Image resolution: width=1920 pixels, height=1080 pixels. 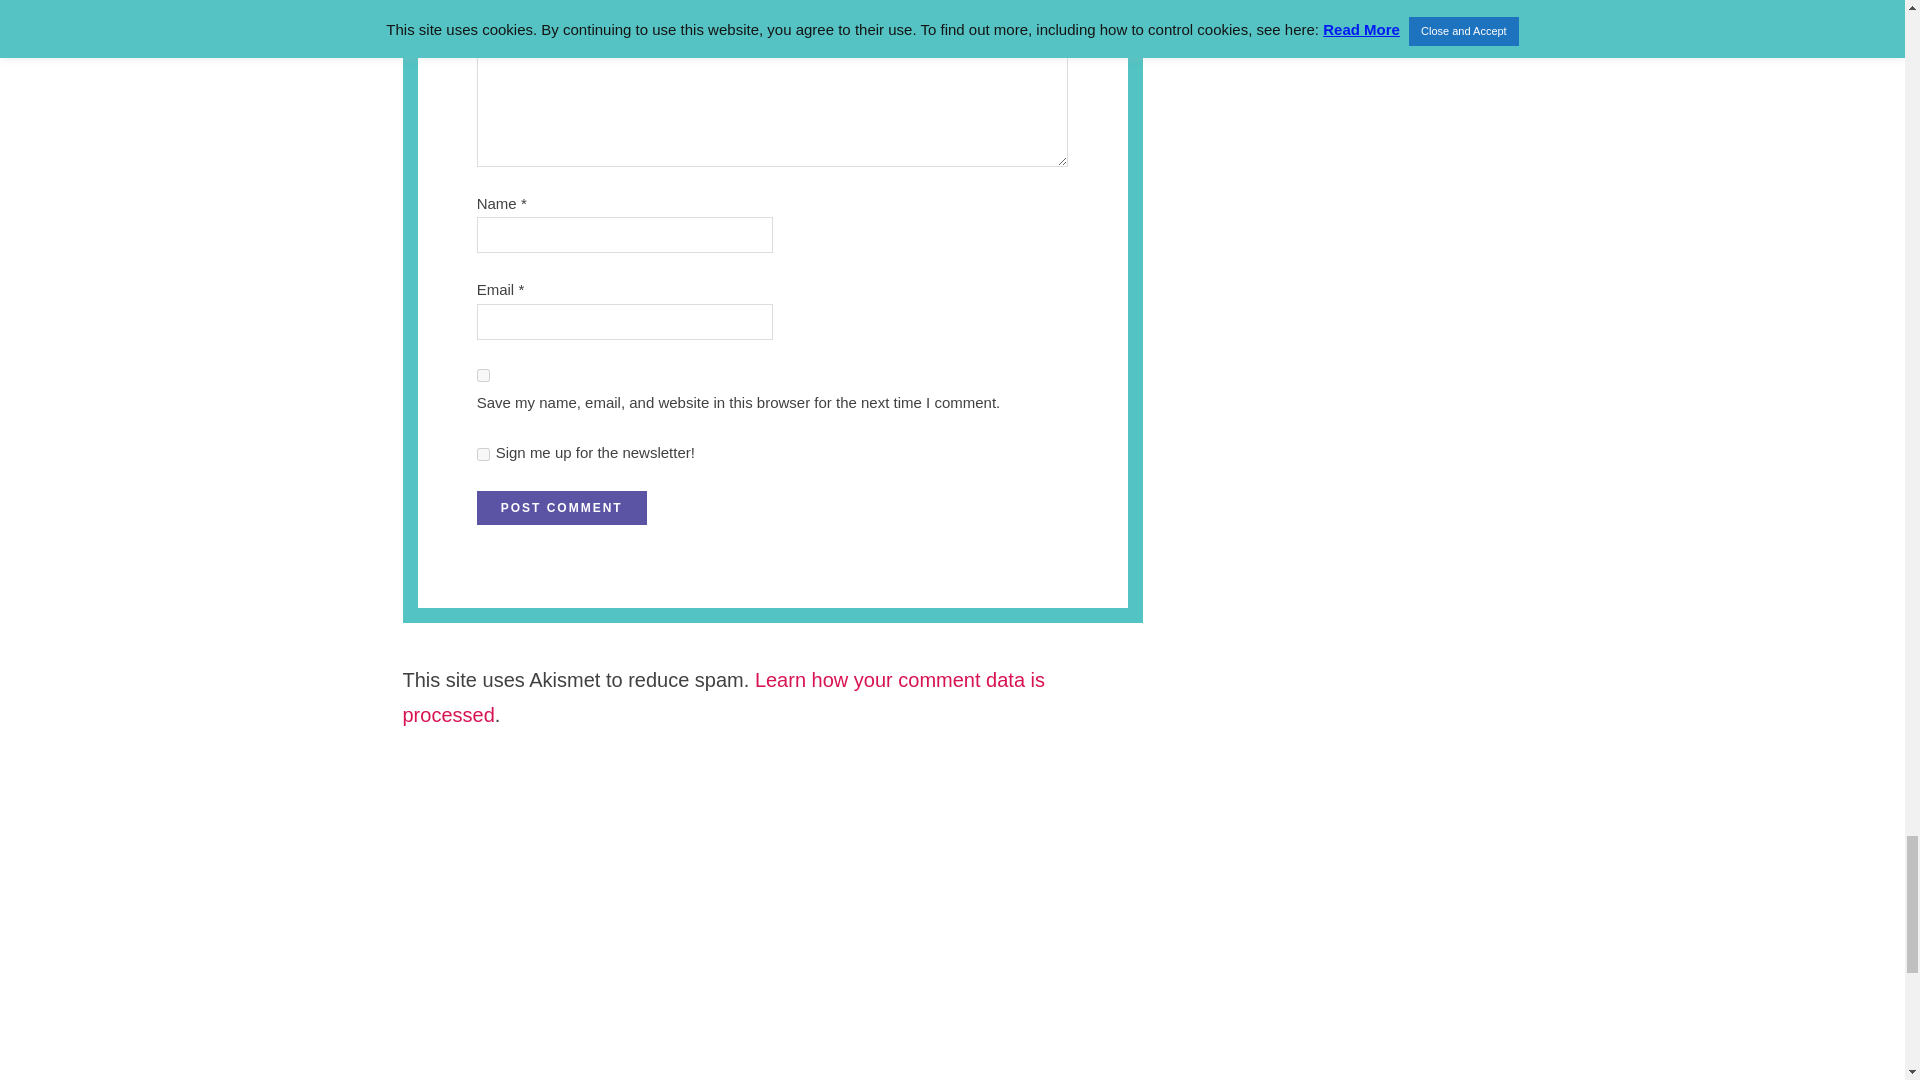 I want to click on yes, so click(x=482, y=376).